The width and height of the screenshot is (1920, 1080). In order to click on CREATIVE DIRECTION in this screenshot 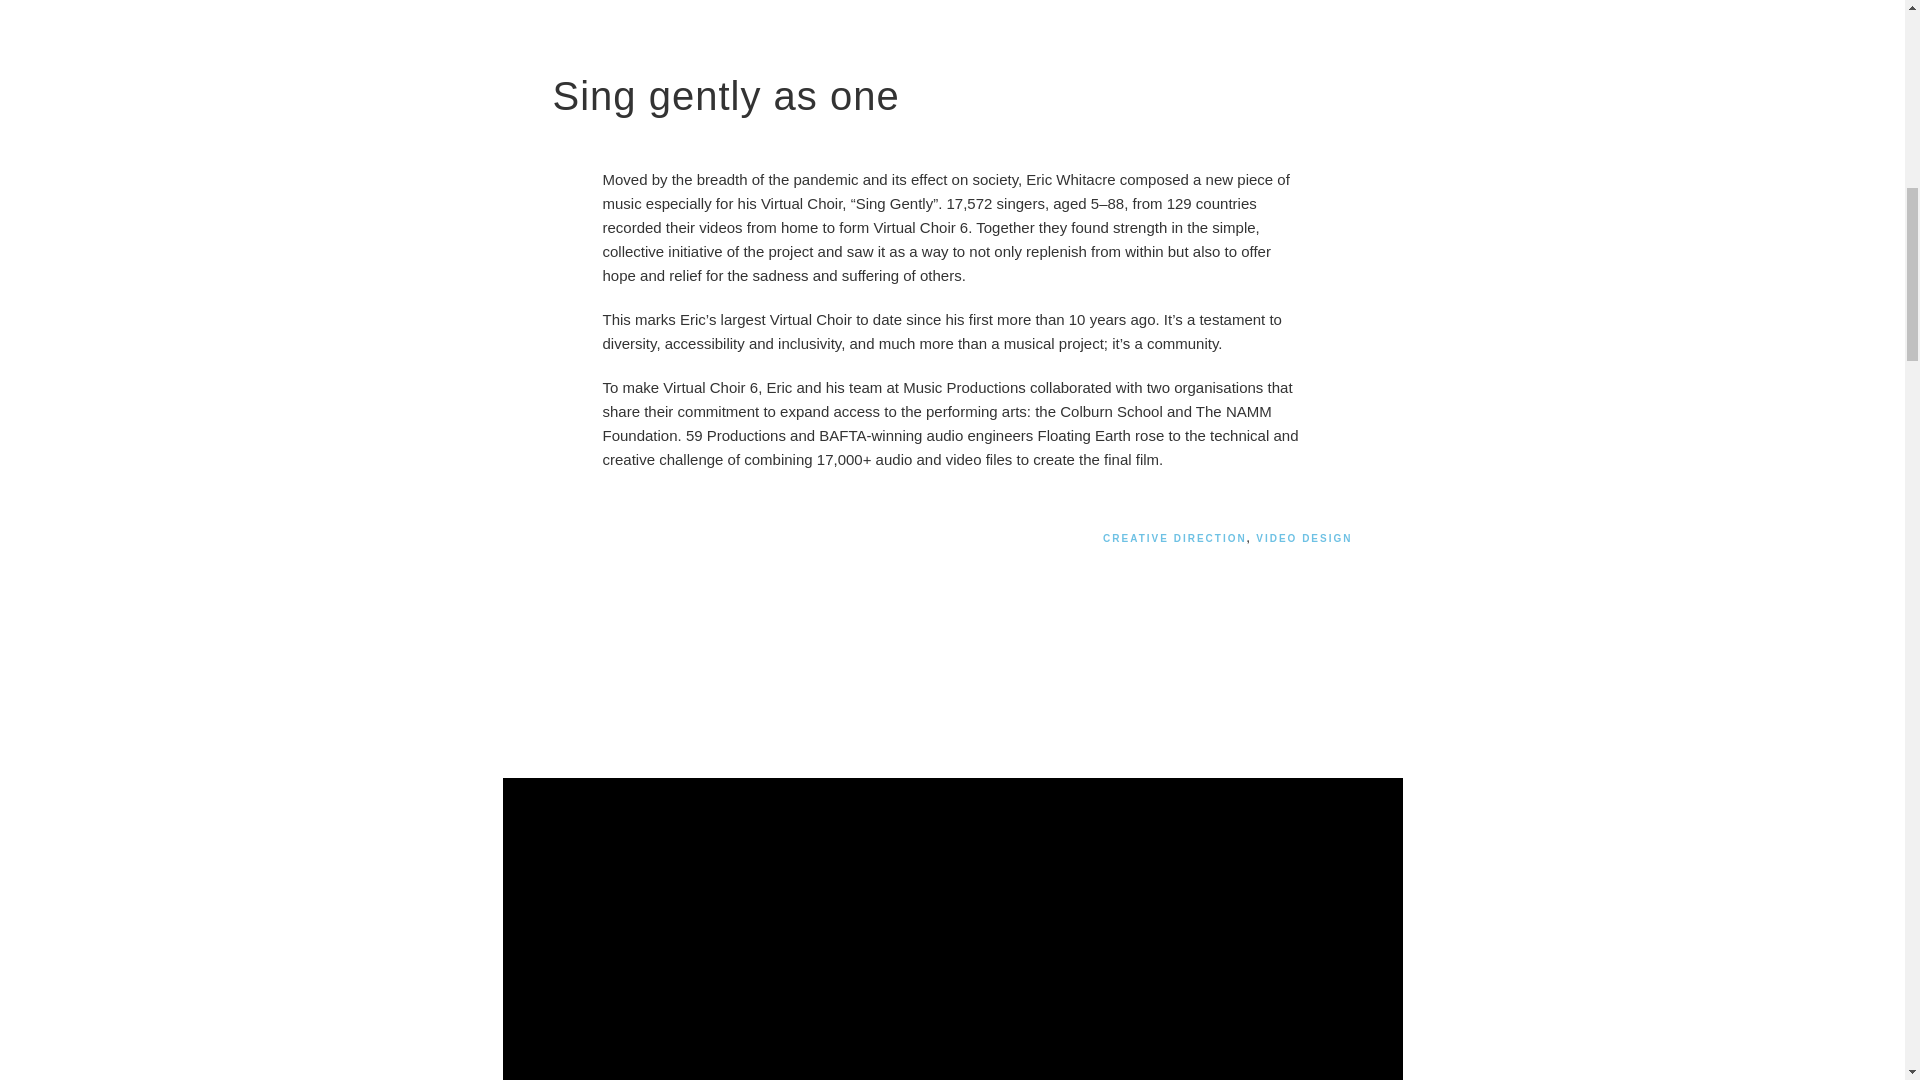, I will do `click(1174, 538)`.